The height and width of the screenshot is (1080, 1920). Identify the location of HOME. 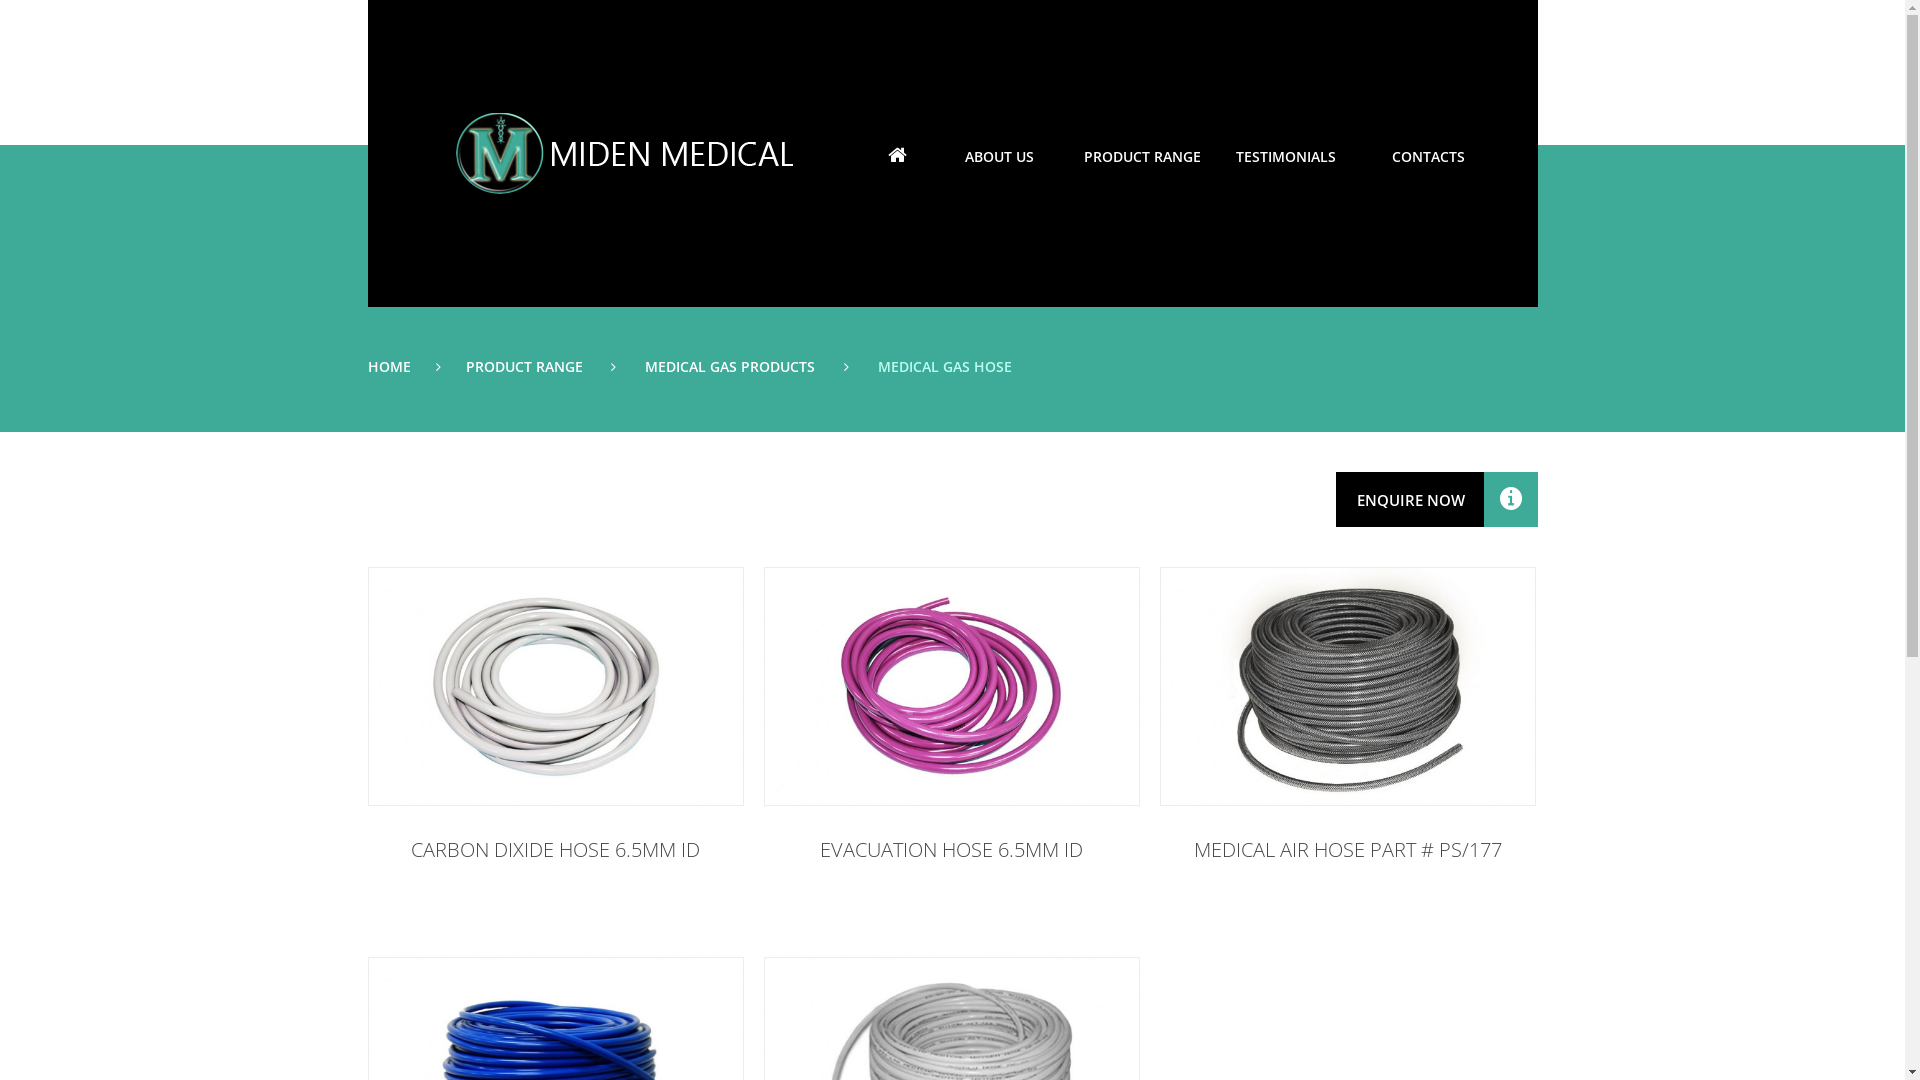
(390, 366).